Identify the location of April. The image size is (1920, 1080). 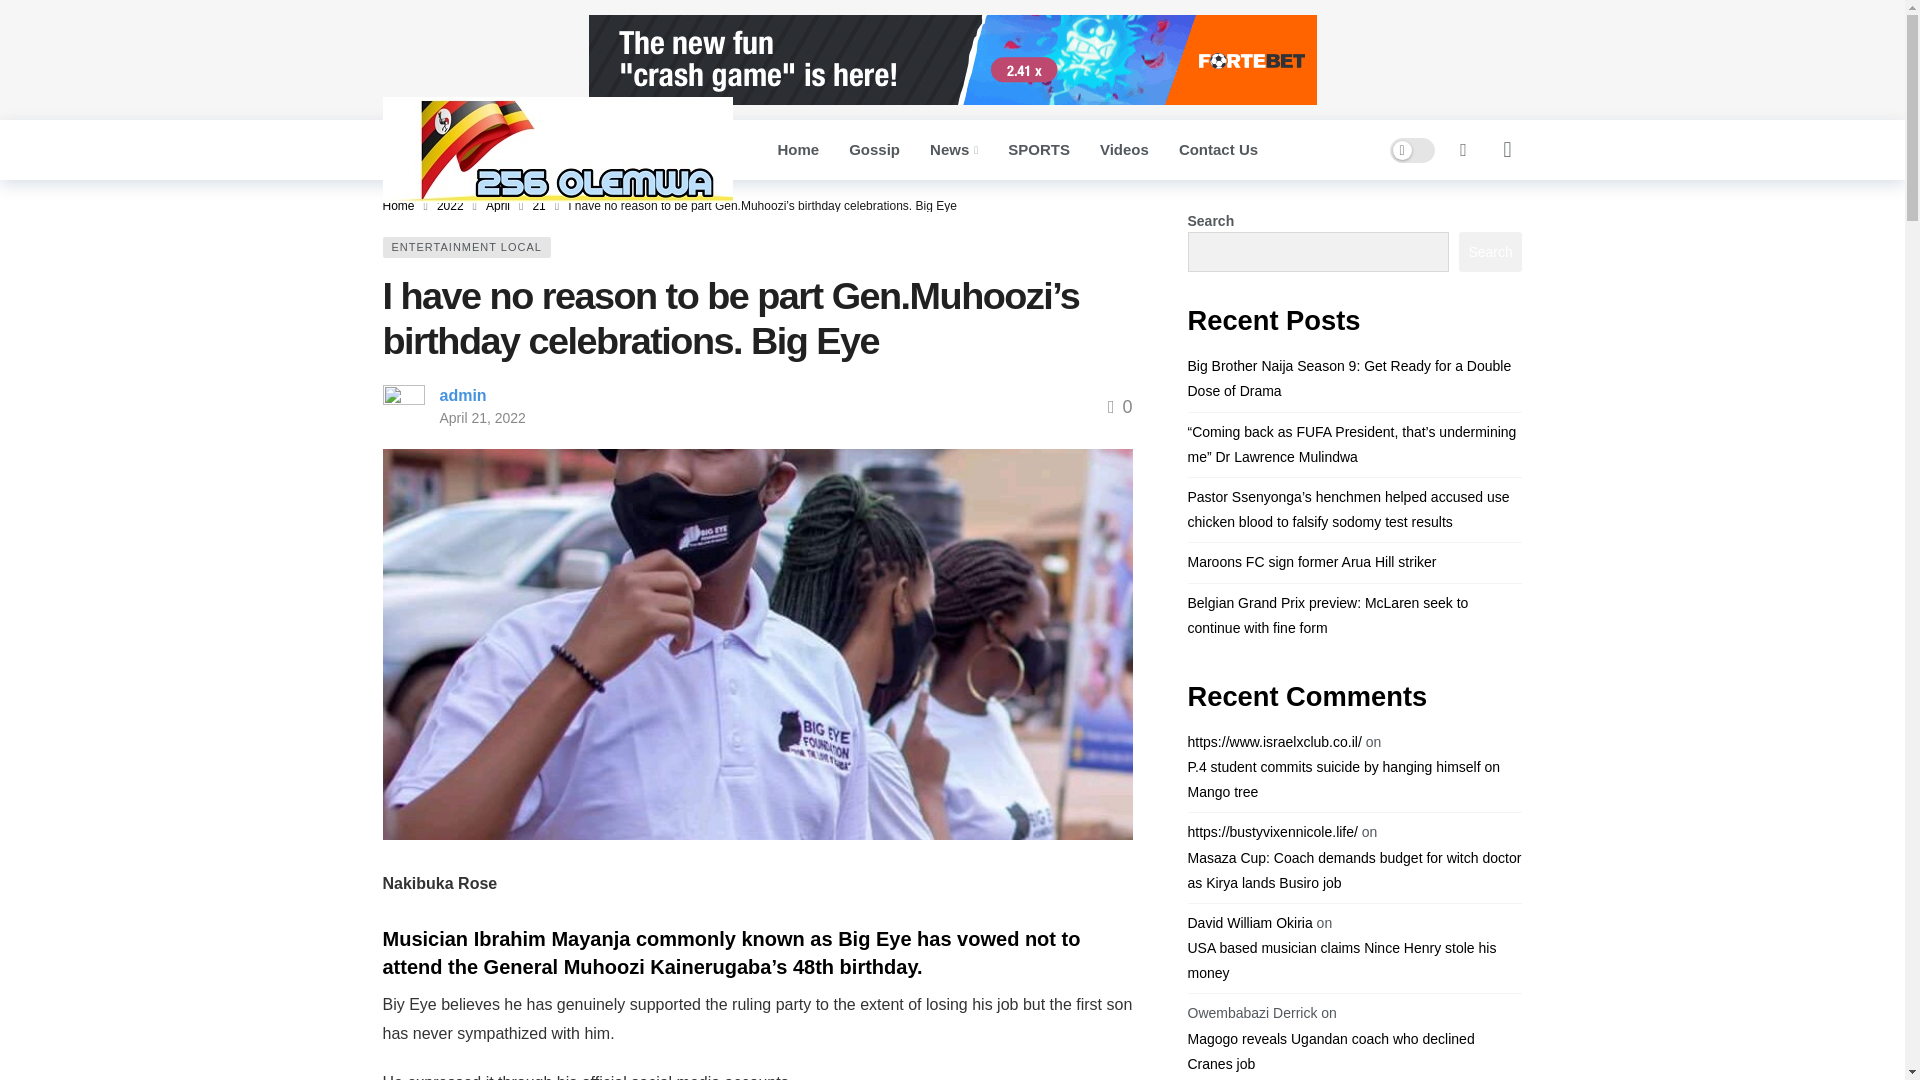
(498, 205).